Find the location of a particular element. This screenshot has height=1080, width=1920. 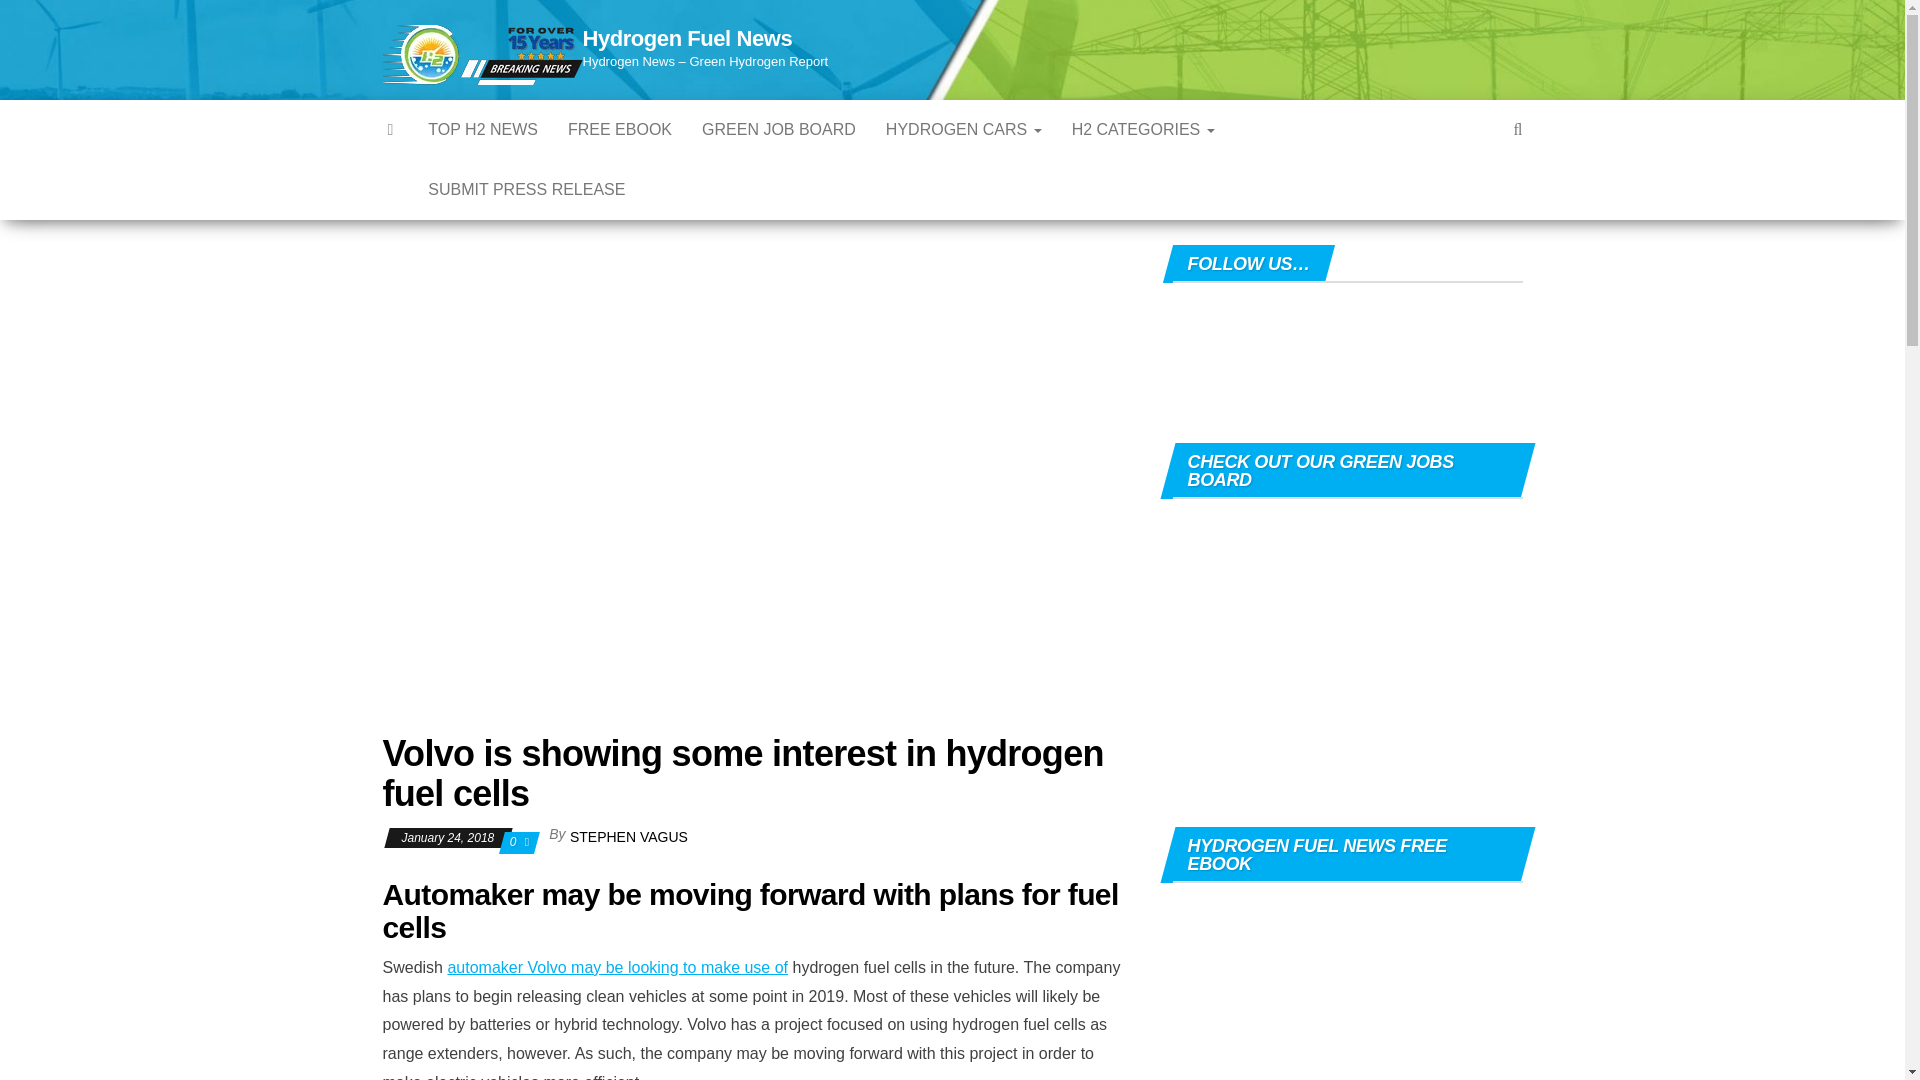

TOP H2 NEWS is located at coordinates (482, 130).